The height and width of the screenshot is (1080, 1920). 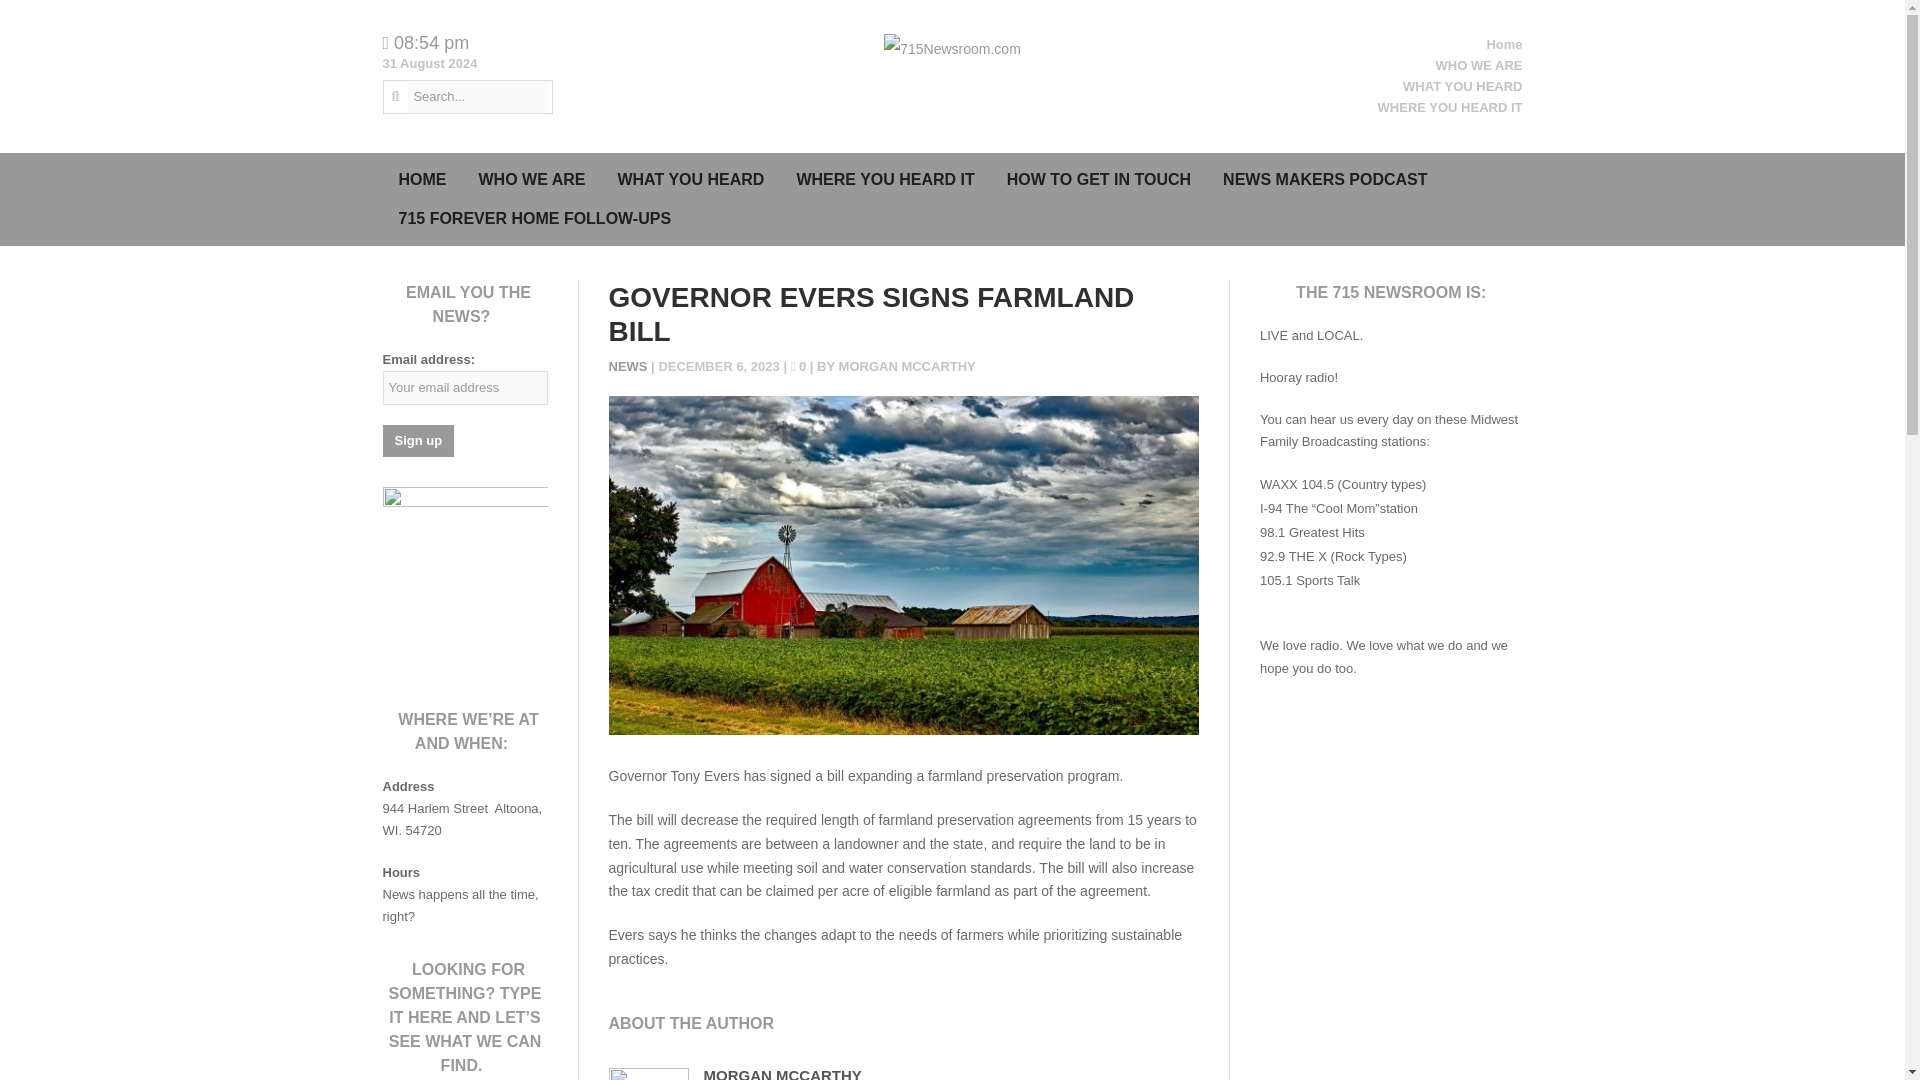 I want to click on WHAT YOU HEARD, so click(x=690, y=180).